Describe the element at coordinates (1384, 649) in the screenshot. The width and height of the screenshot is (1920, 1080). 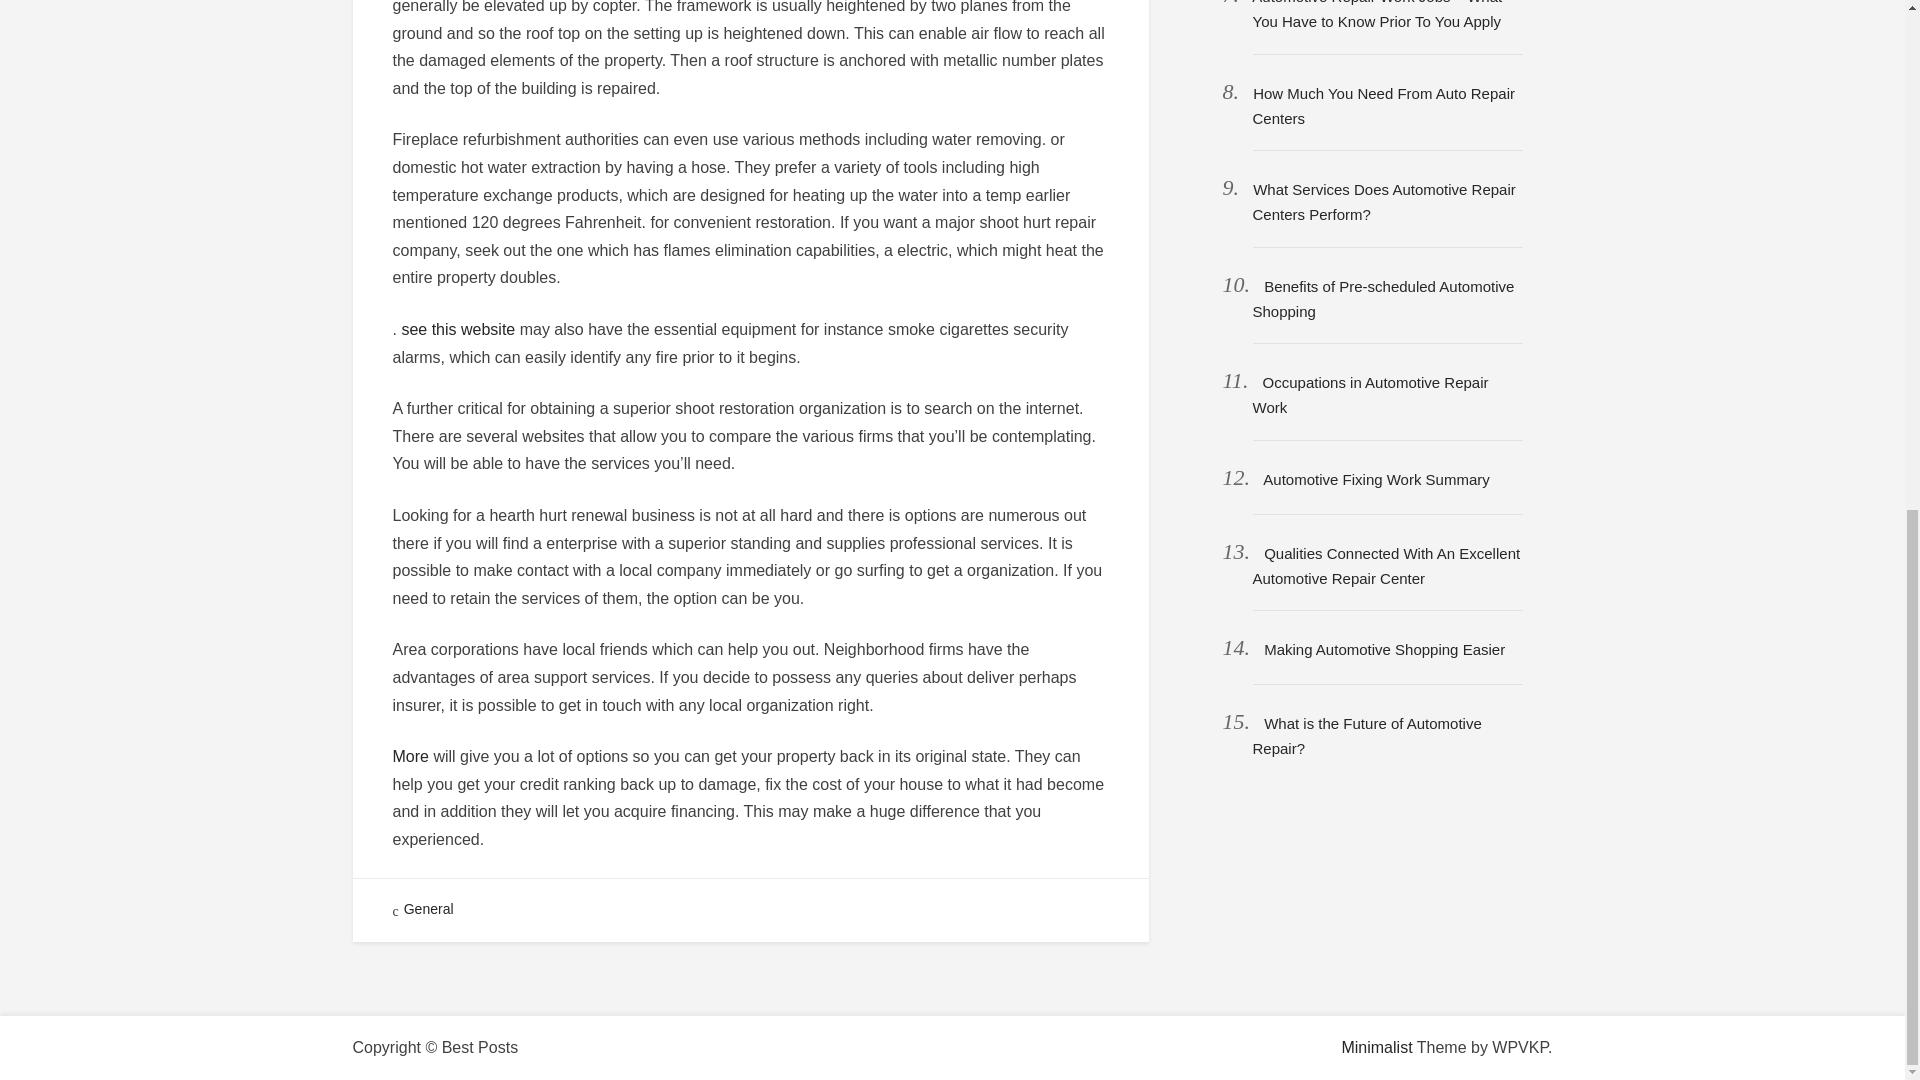
I see `Making Automotive Shopping Easier` at that location.